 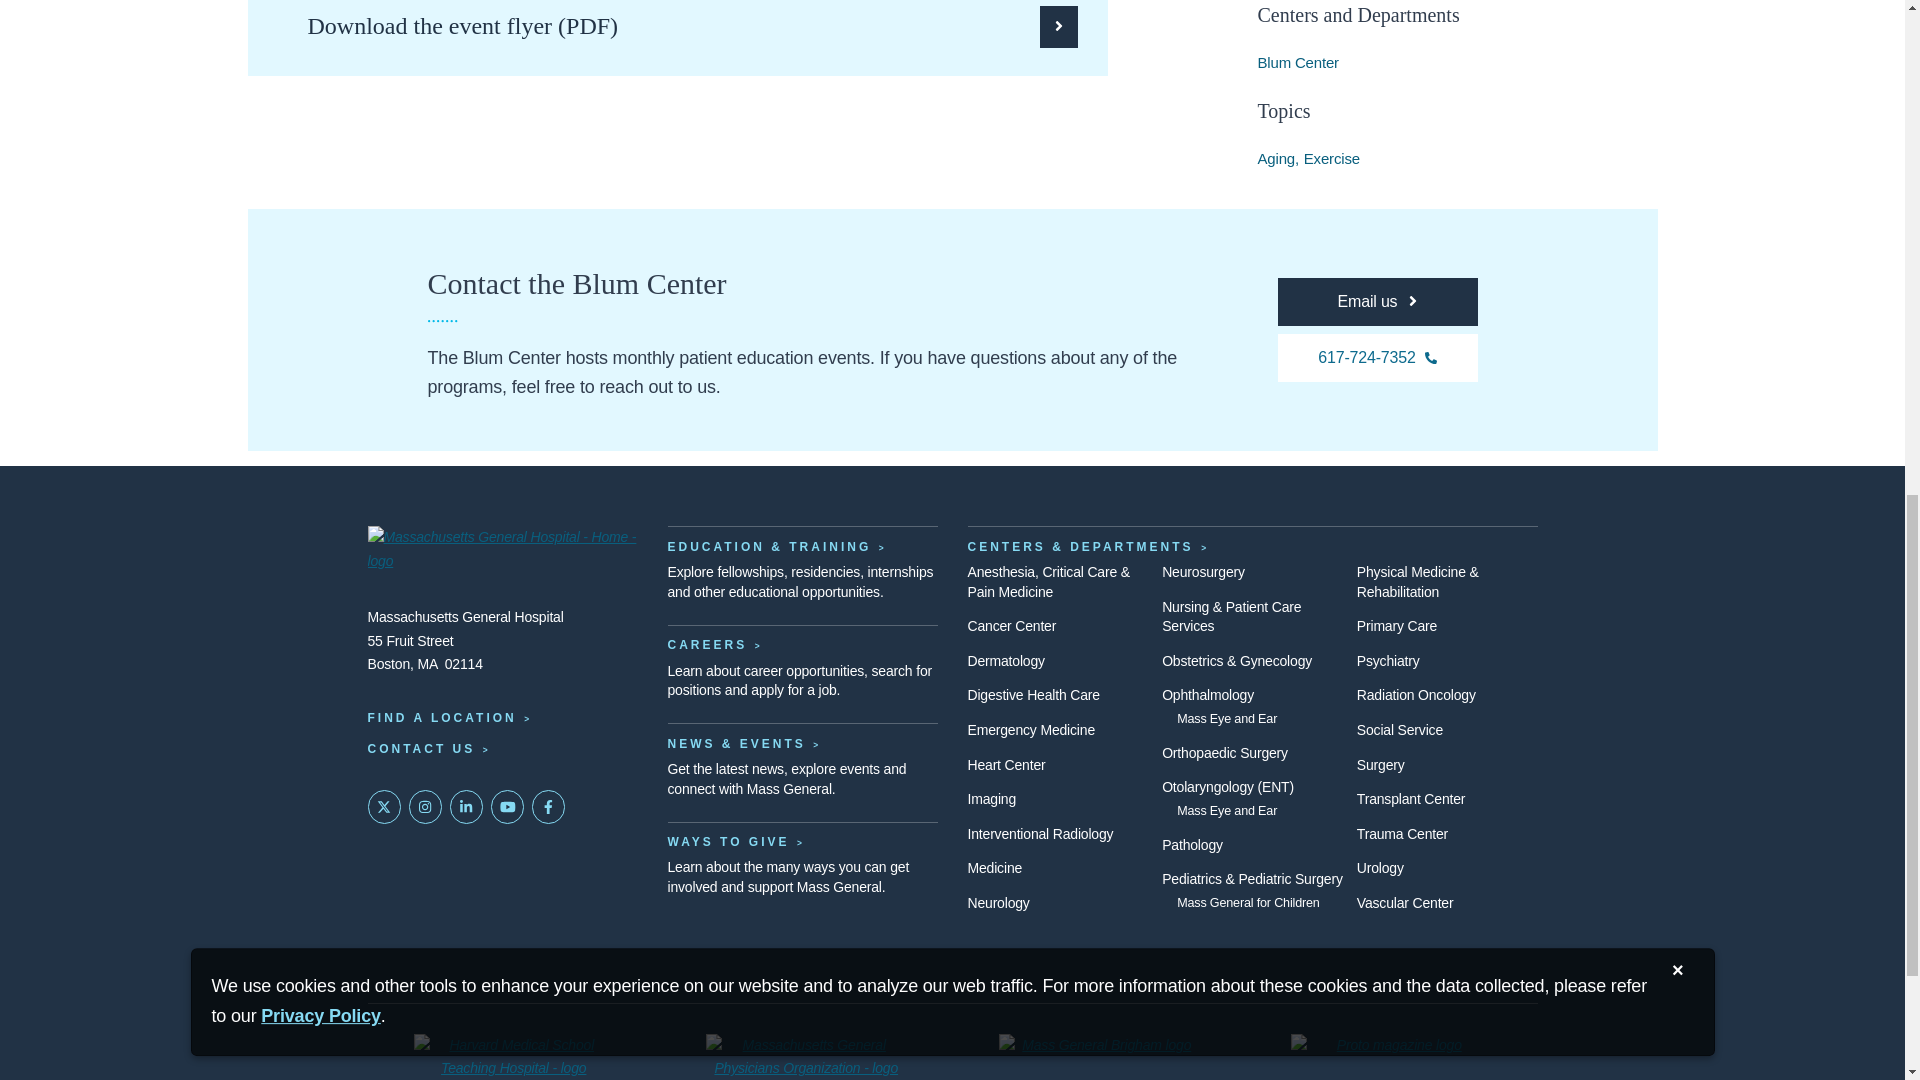 What do you see at coordinates (502, 550) in the screenshot?
I see `Massachusetts General Hospital - Home` at bounding box center [502, 550].